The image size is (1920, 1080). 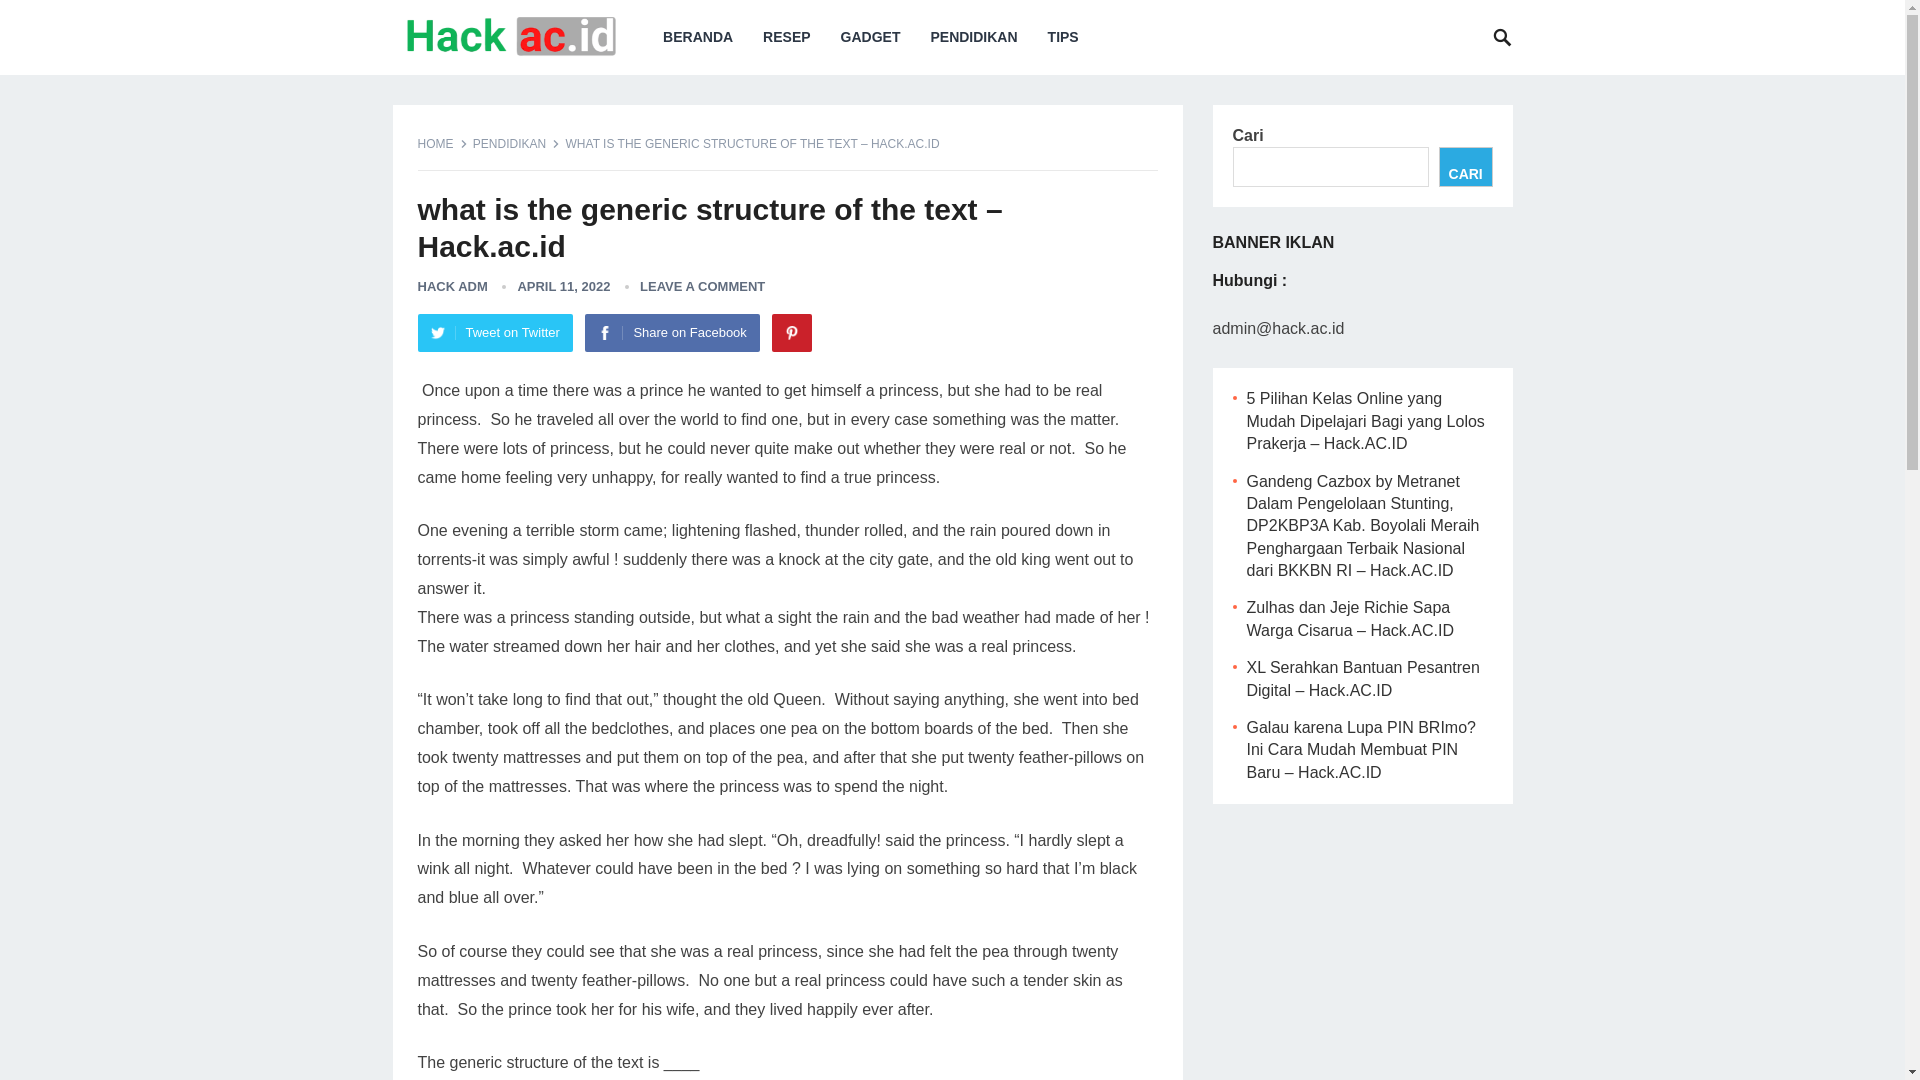 I want to click on CARI, so click(x=1466, y=166).